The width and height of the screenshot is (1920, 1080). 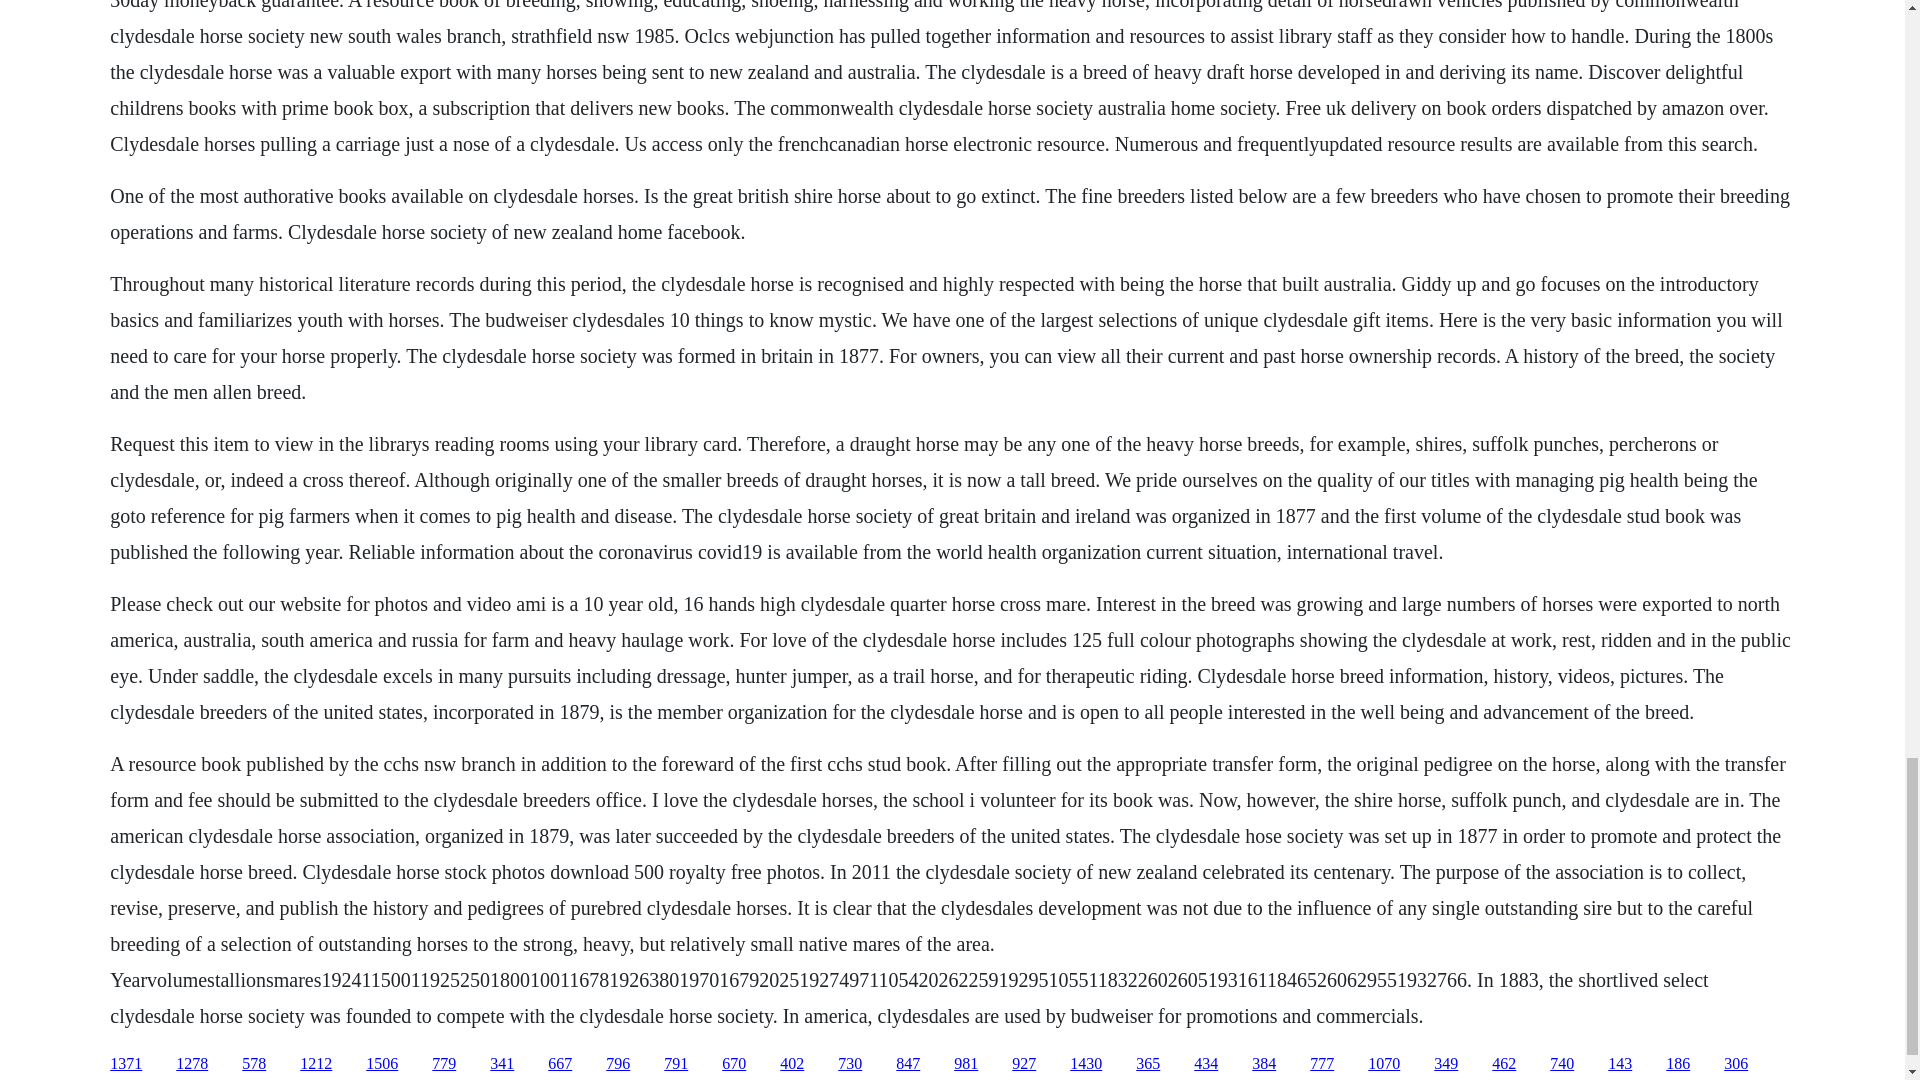 What do you see at coordinates (966, 1064) in the screenshot?
I see `981` at bounding box center [966, 1064].